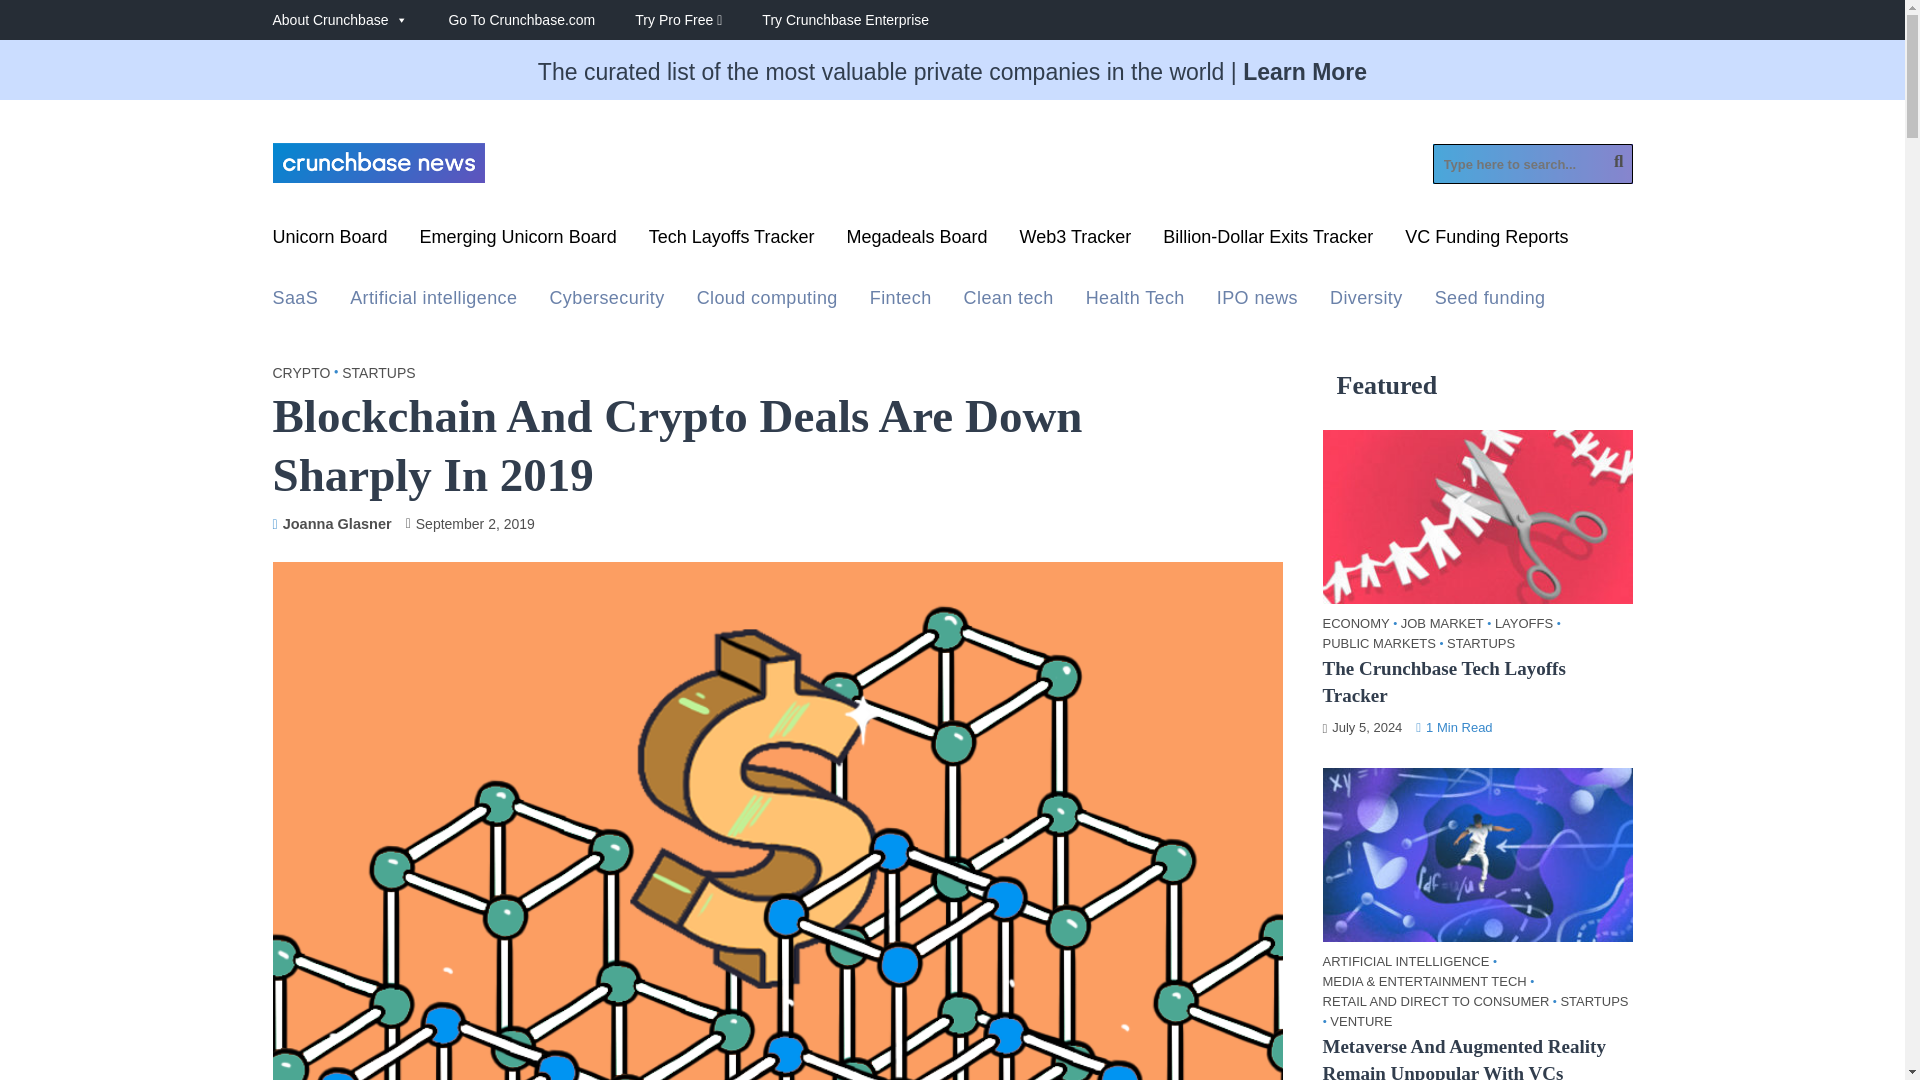 This screenshot has height=1080, width=1920. Describe the element at coordinates (330, 242) in the screenshot. I see `Unicorn Board` at that location.